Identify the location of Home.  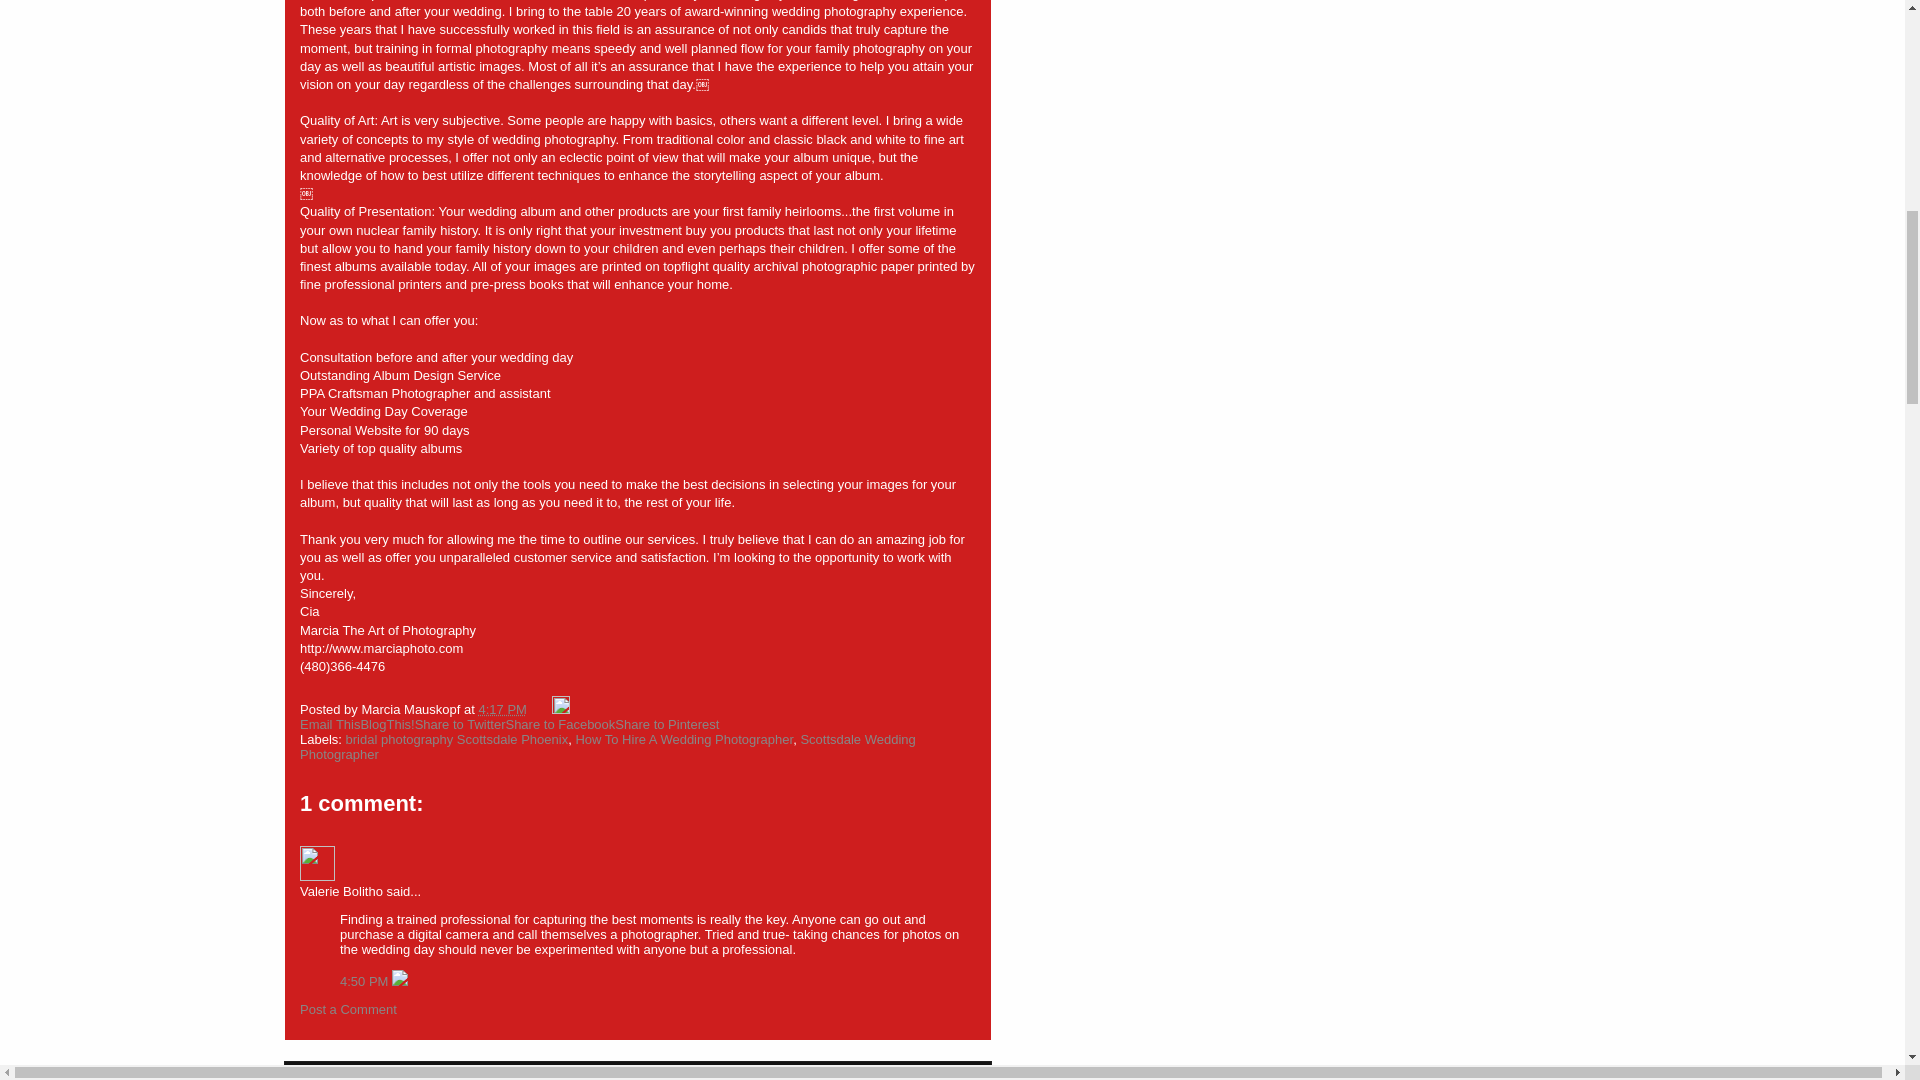
(483, 1078).